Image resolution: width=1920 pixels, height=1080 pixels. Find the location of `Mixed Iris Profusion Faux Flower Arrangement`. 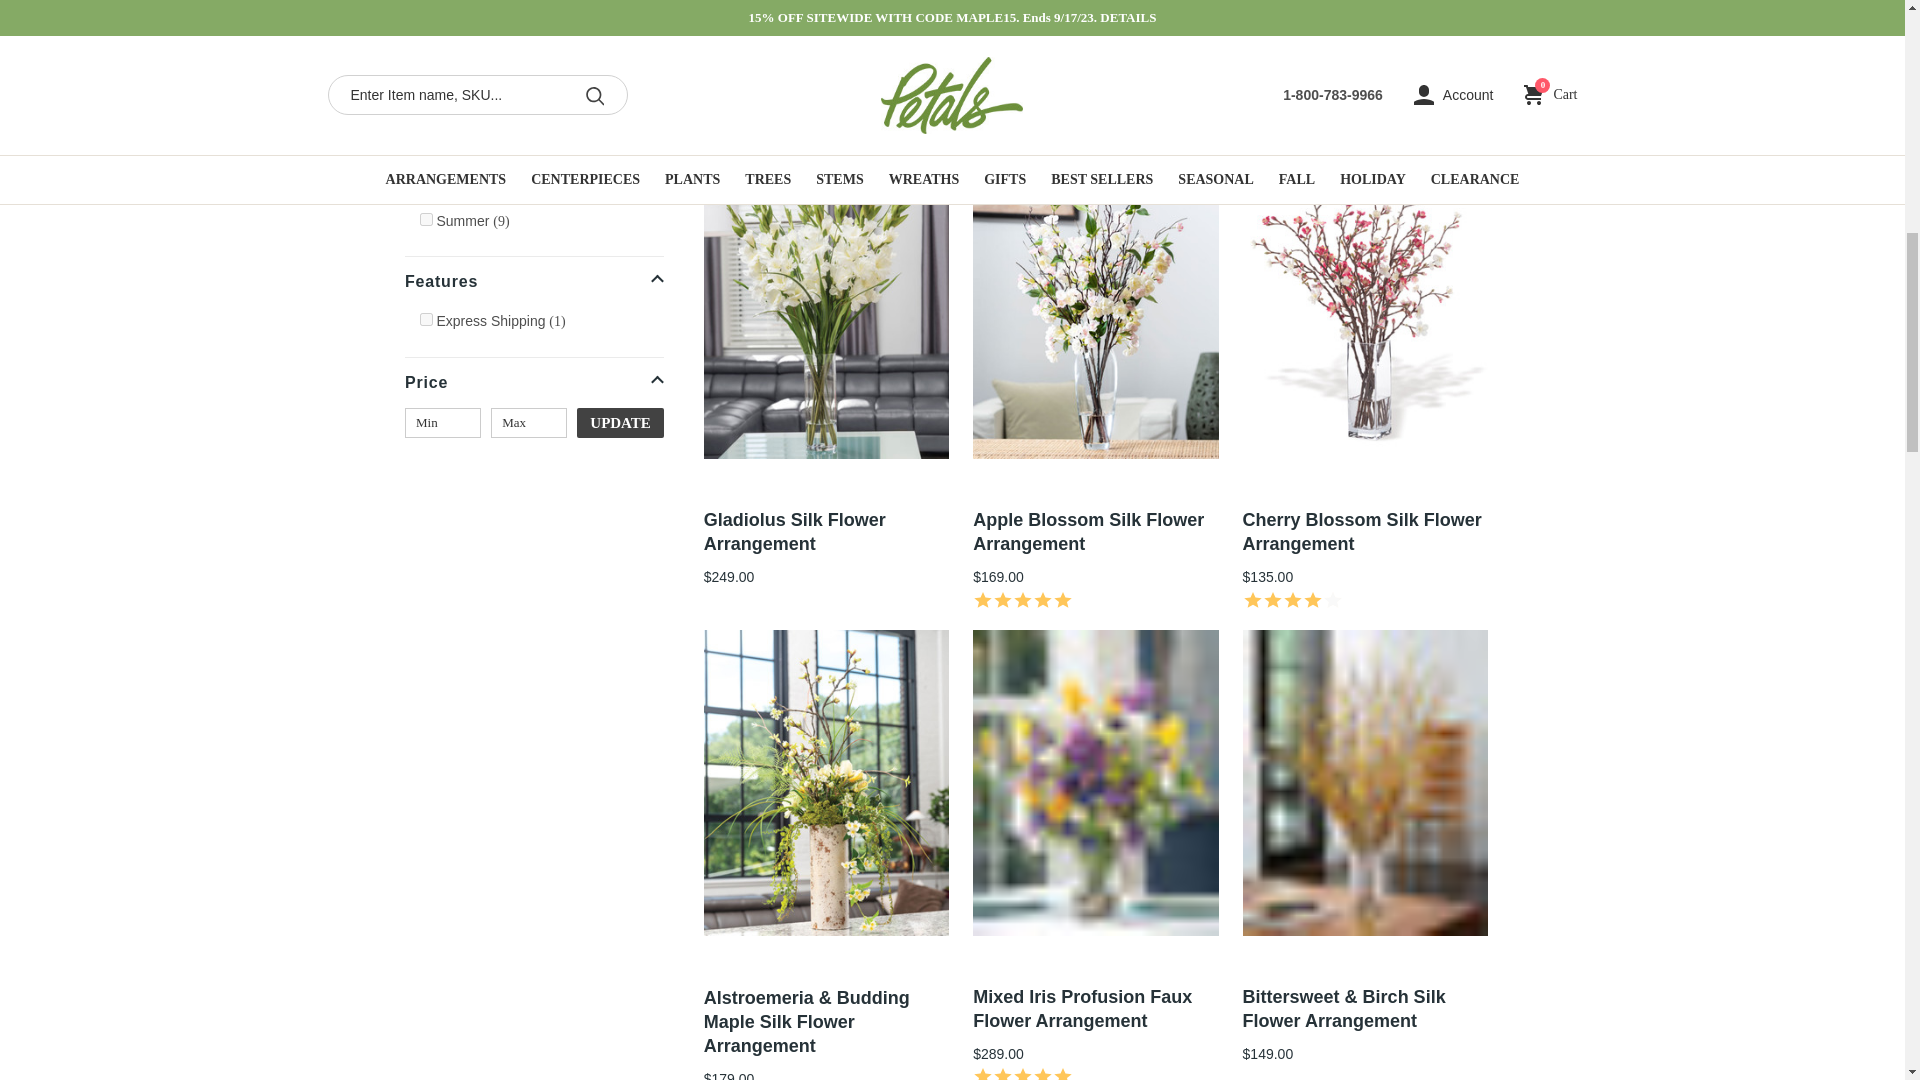

Mixed Iris Profusion Faux Flower Arrangement is located at coordinates (1082, 1009).